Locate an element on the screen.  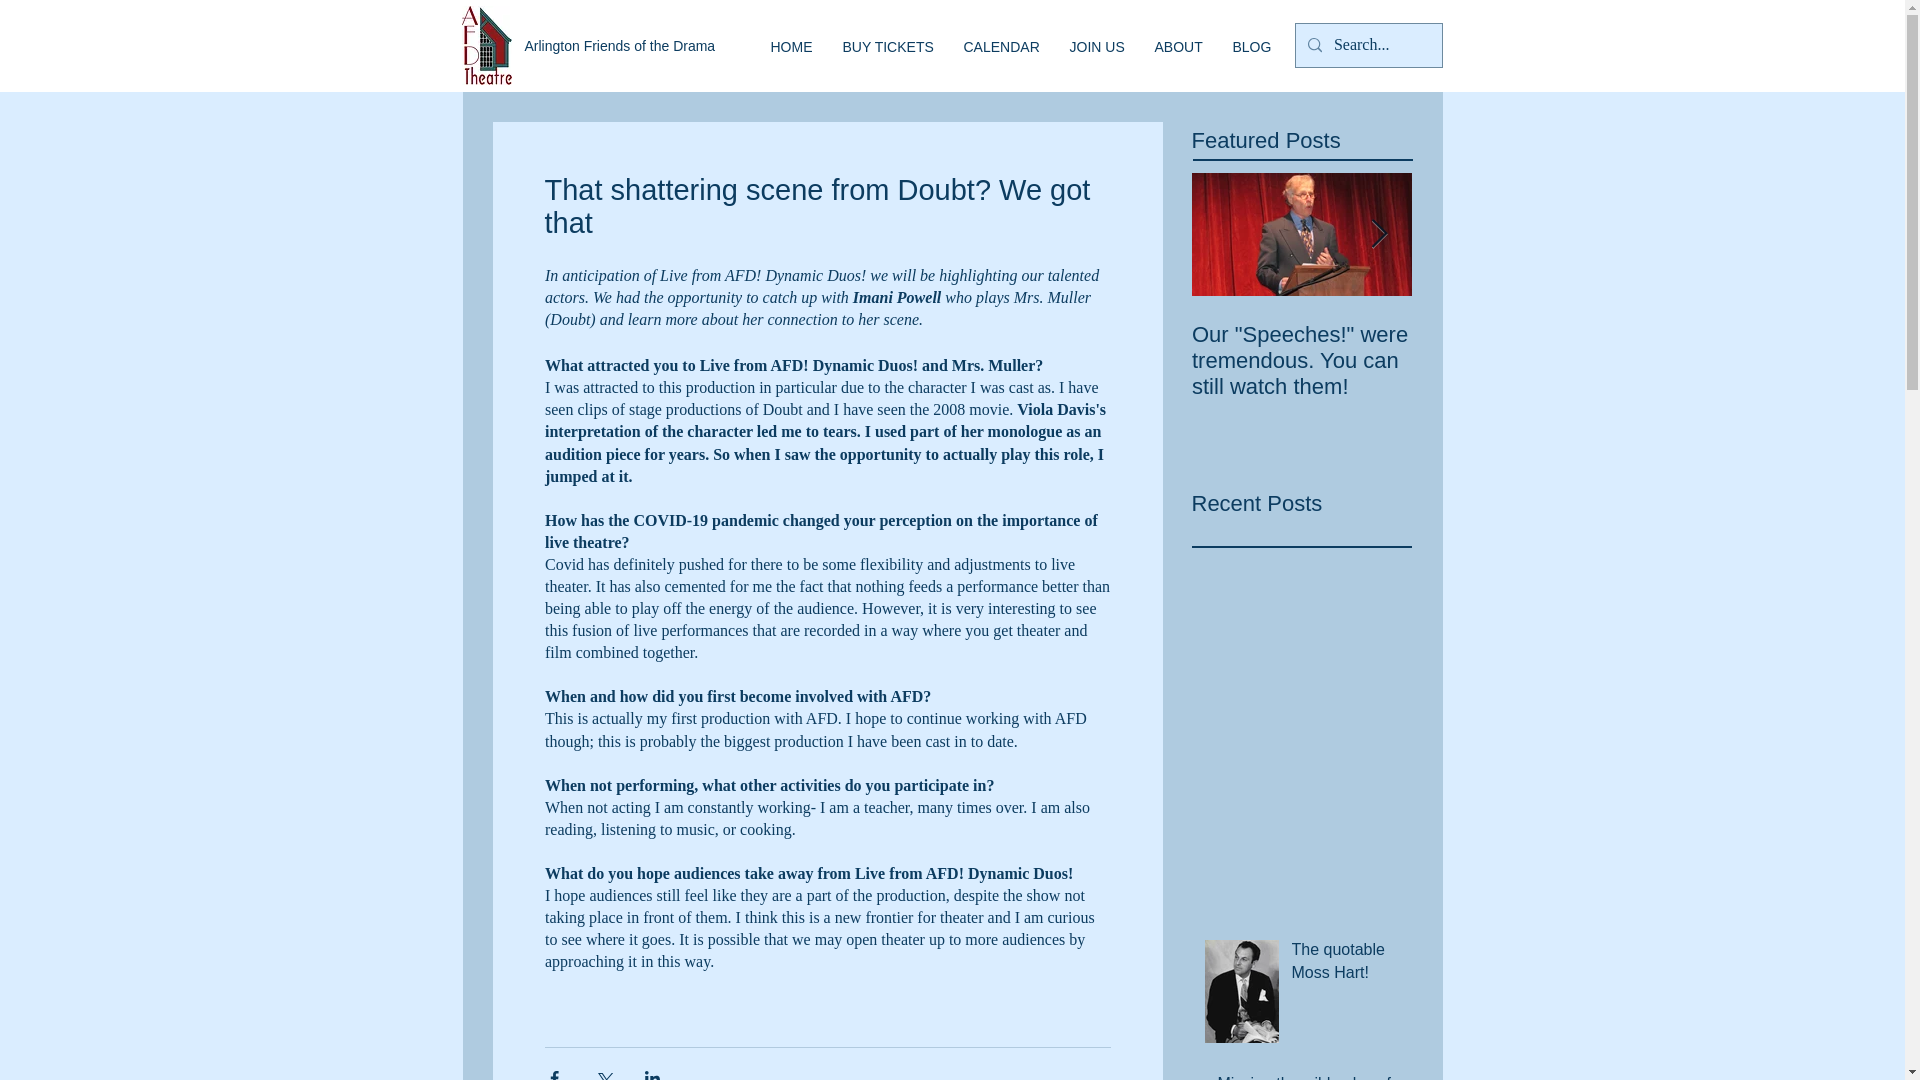
BLOG is located at coordinates (1252, 46).